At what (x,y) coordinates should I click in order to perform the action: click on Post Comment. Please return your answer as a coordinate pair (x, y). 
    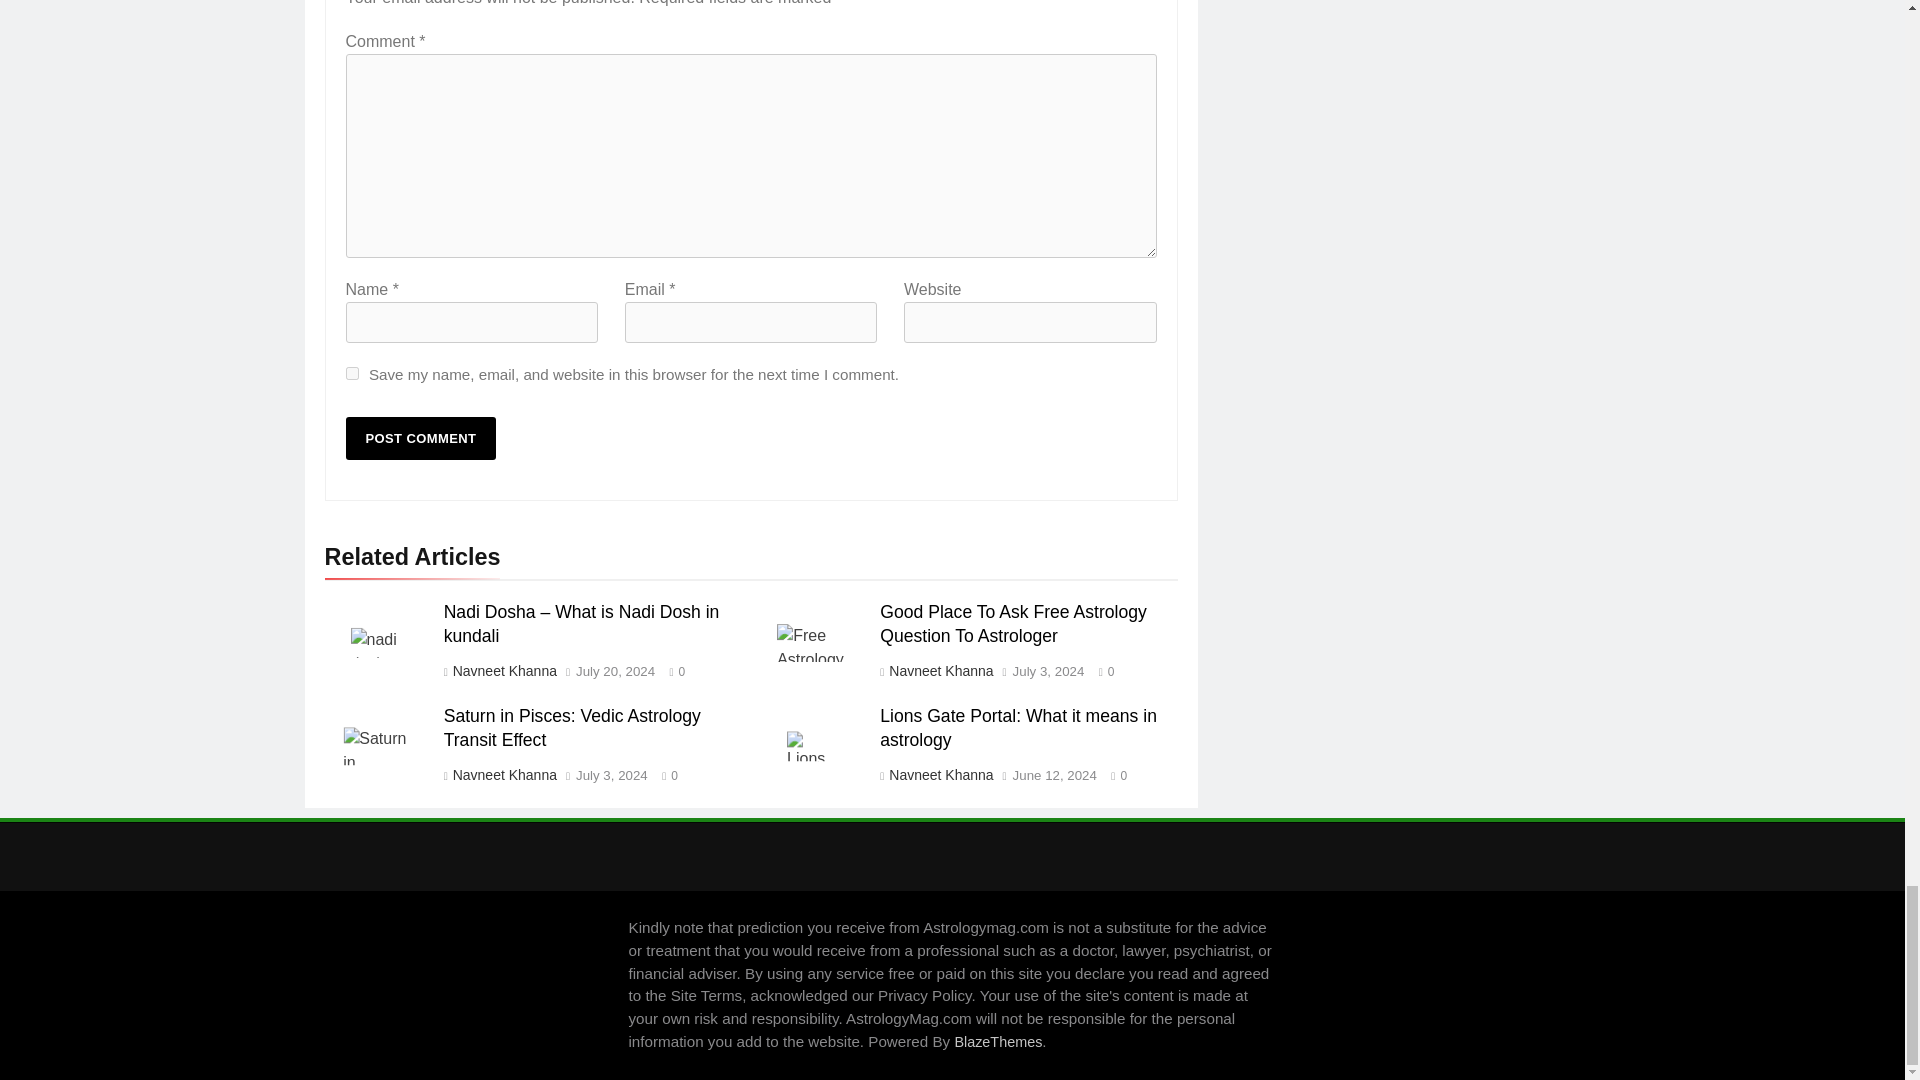
    Looking at the image, I should click on (421, 438).